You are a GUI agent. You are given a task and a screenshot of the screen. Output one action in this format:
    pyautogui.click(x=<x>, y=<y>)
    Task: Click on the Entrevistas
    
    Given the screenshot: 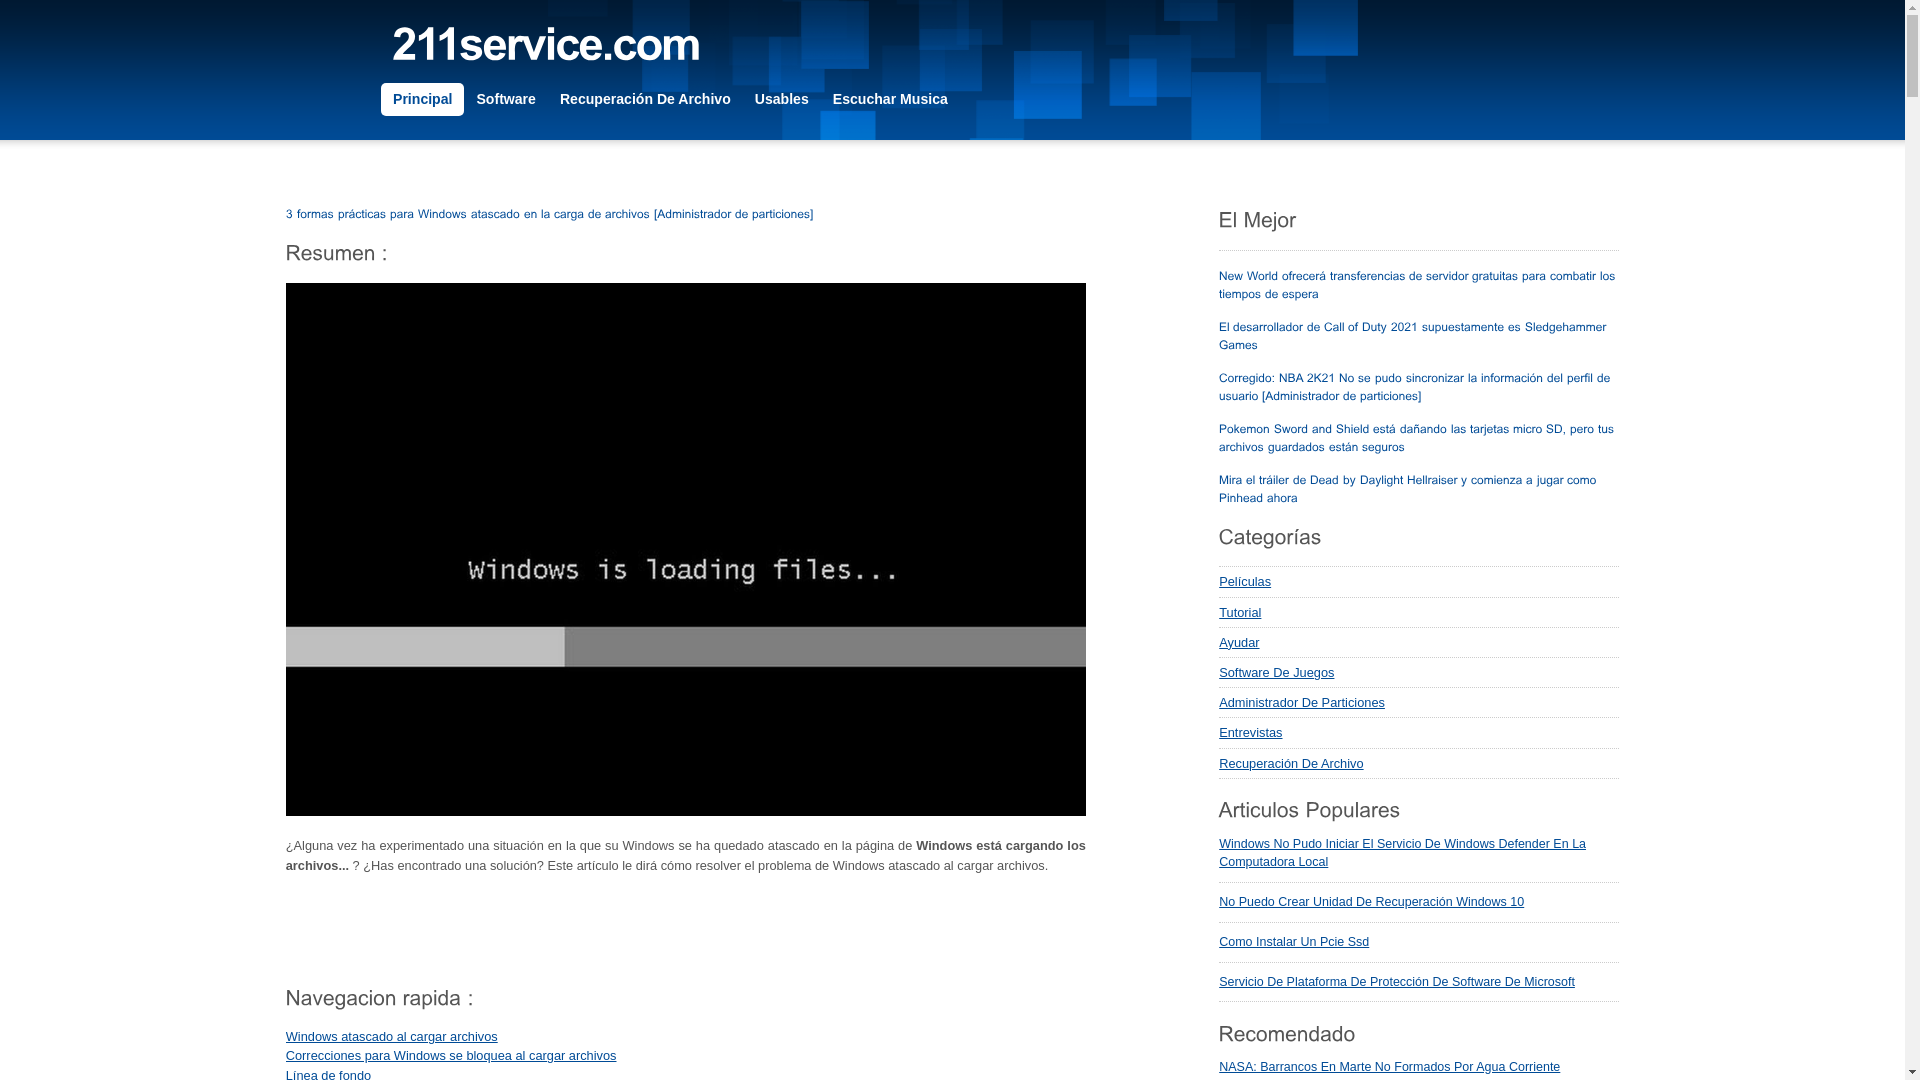 What is the action you would take?
    pyautogui.click(x=1419, y=732)
    